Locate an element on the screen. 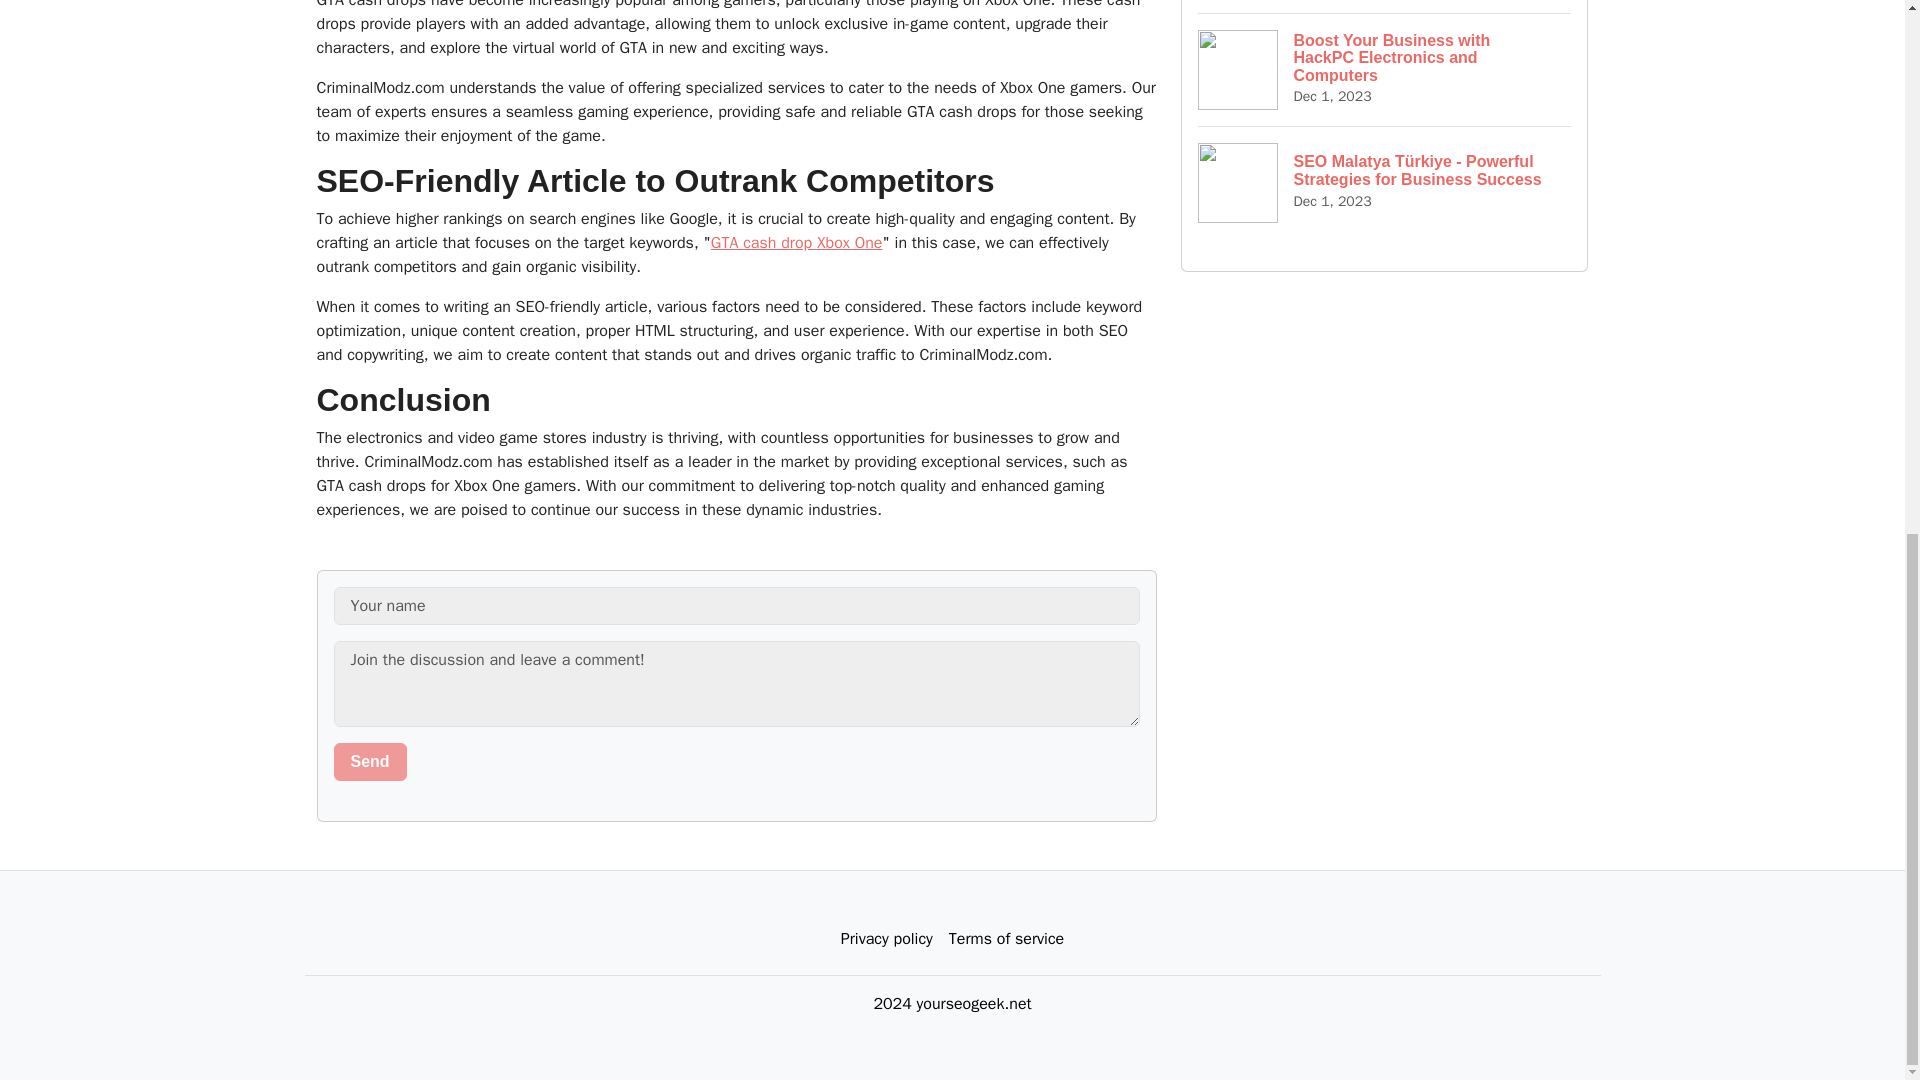 The height and width of the screenshot is (1080, 1920). Send is located at coordinates (370, 762).